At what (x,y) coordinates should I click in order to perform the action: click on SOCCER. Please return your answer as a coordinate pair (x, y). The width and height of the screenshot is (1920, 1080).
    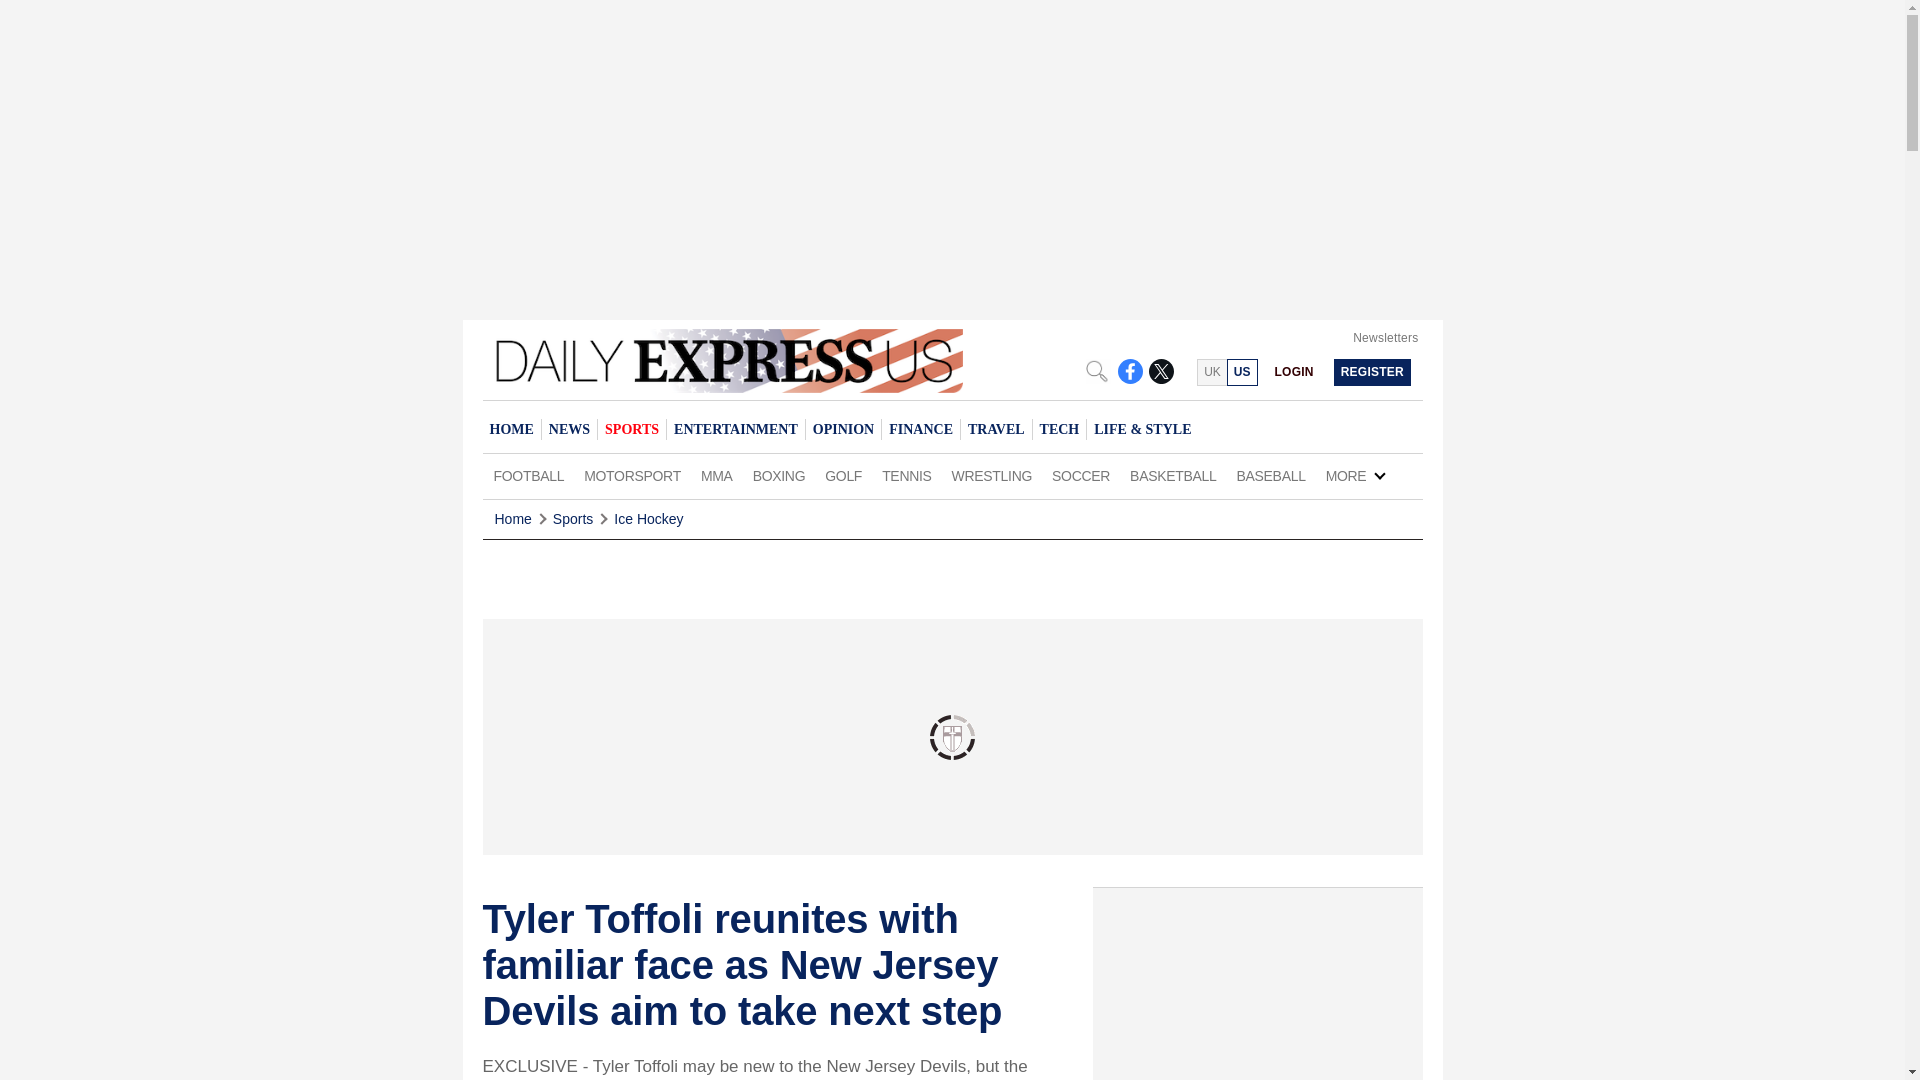
    Looking at the image, I should click on (1080, 476).